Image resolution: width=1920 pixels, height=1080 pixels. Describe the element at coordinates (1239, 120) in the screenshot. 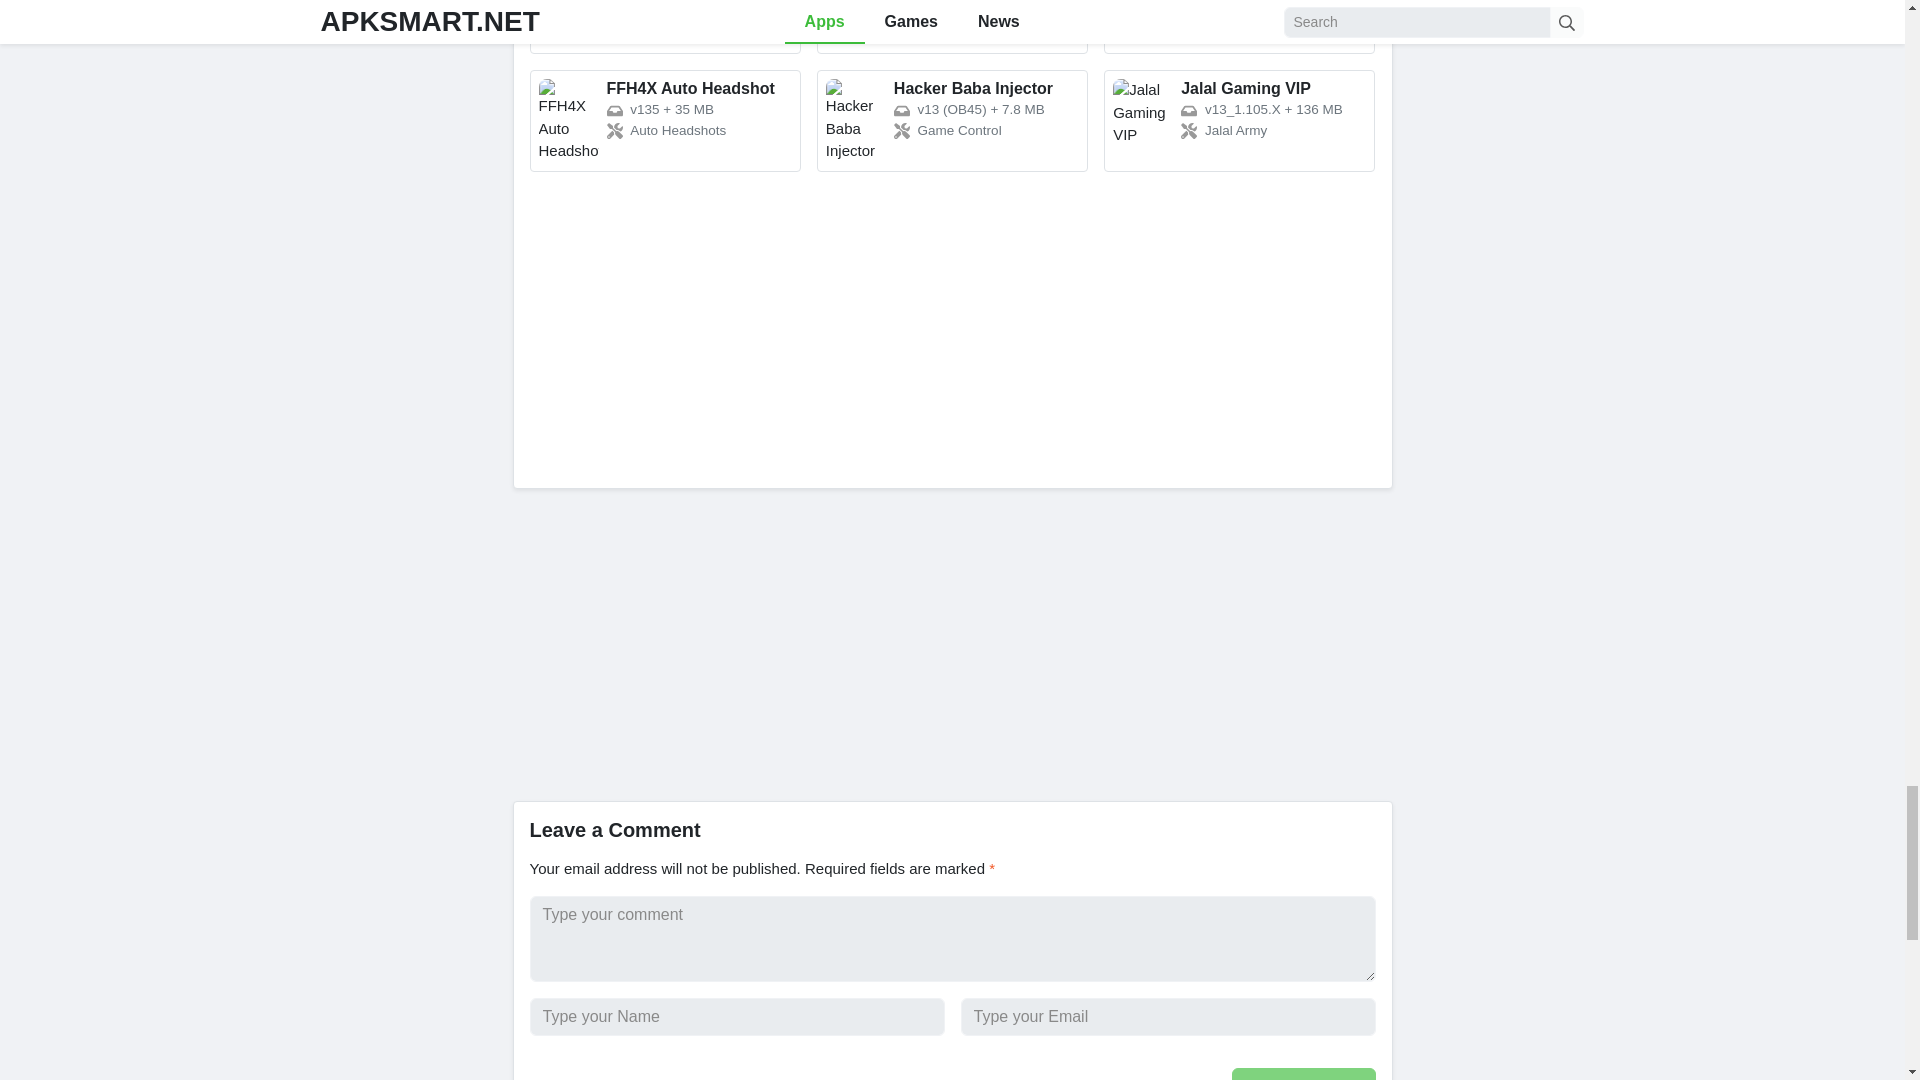

I see `Jalal Gaming VIP ` at that location.